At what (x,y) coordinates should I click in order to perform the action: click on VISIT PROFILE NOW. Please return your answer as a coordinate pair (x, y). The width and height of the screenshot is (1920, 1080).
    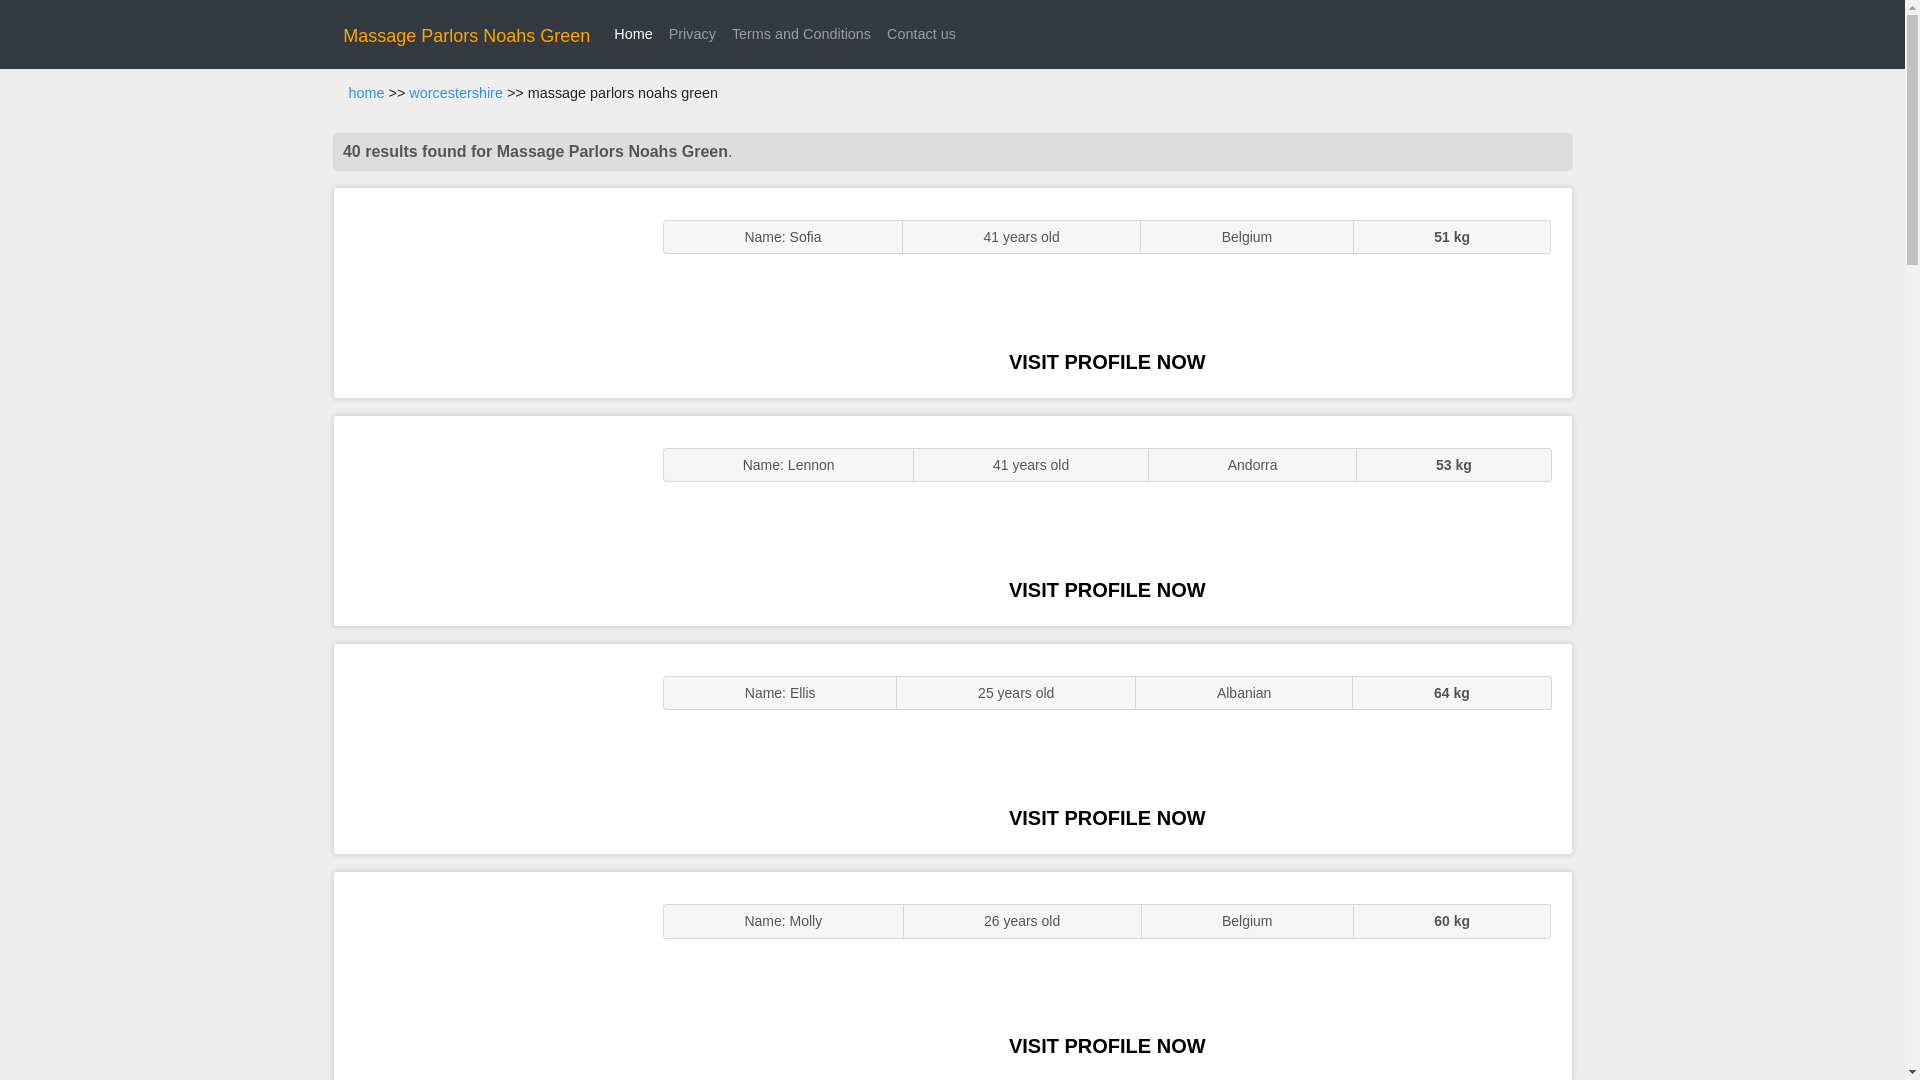
    Looking at the image, I should click on (1107, 818).